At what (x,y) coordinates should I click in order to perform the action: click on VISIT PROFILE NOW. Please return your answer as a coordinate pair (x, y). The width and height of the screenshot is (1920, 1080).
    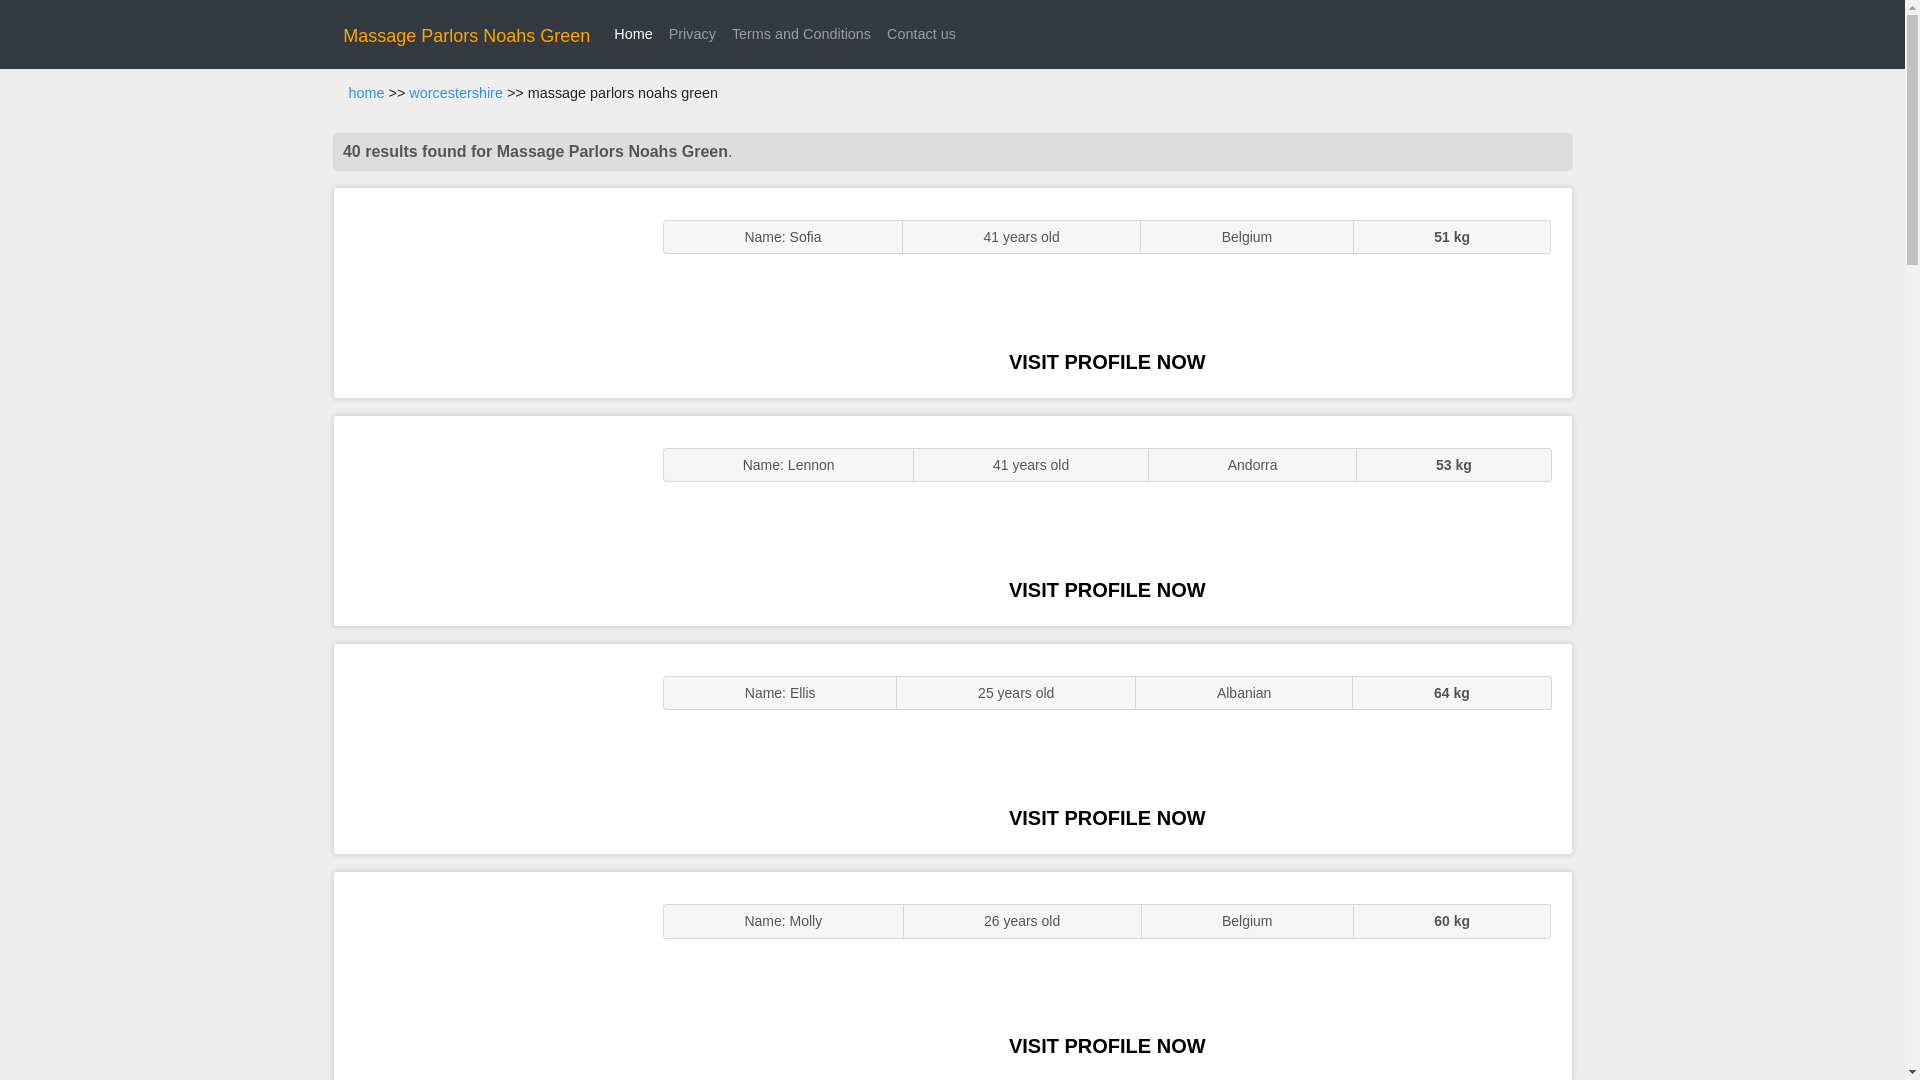
    Looking at the image, I should click on (1107, 818).